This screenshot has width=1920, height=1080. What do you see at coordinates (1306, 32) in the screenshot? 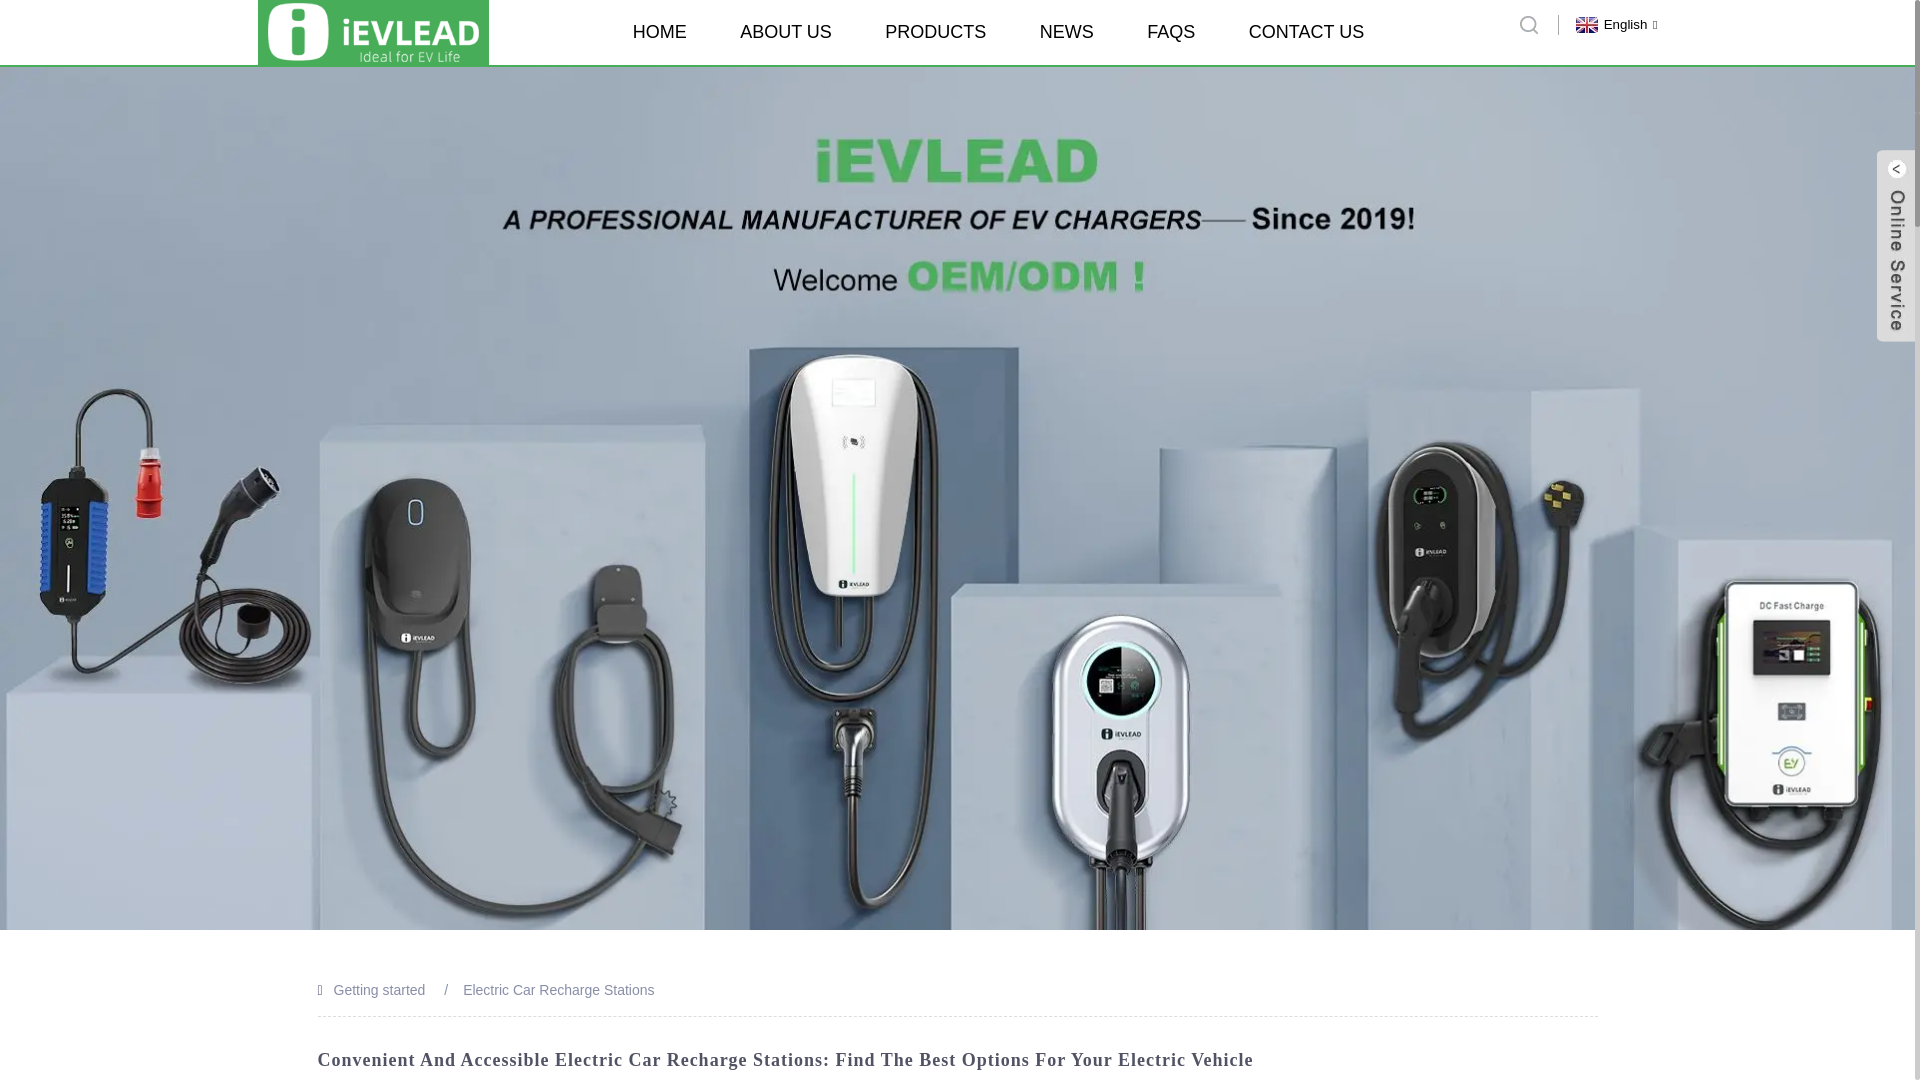
I see `CONTACT US` at bounding box center [1306, 32].